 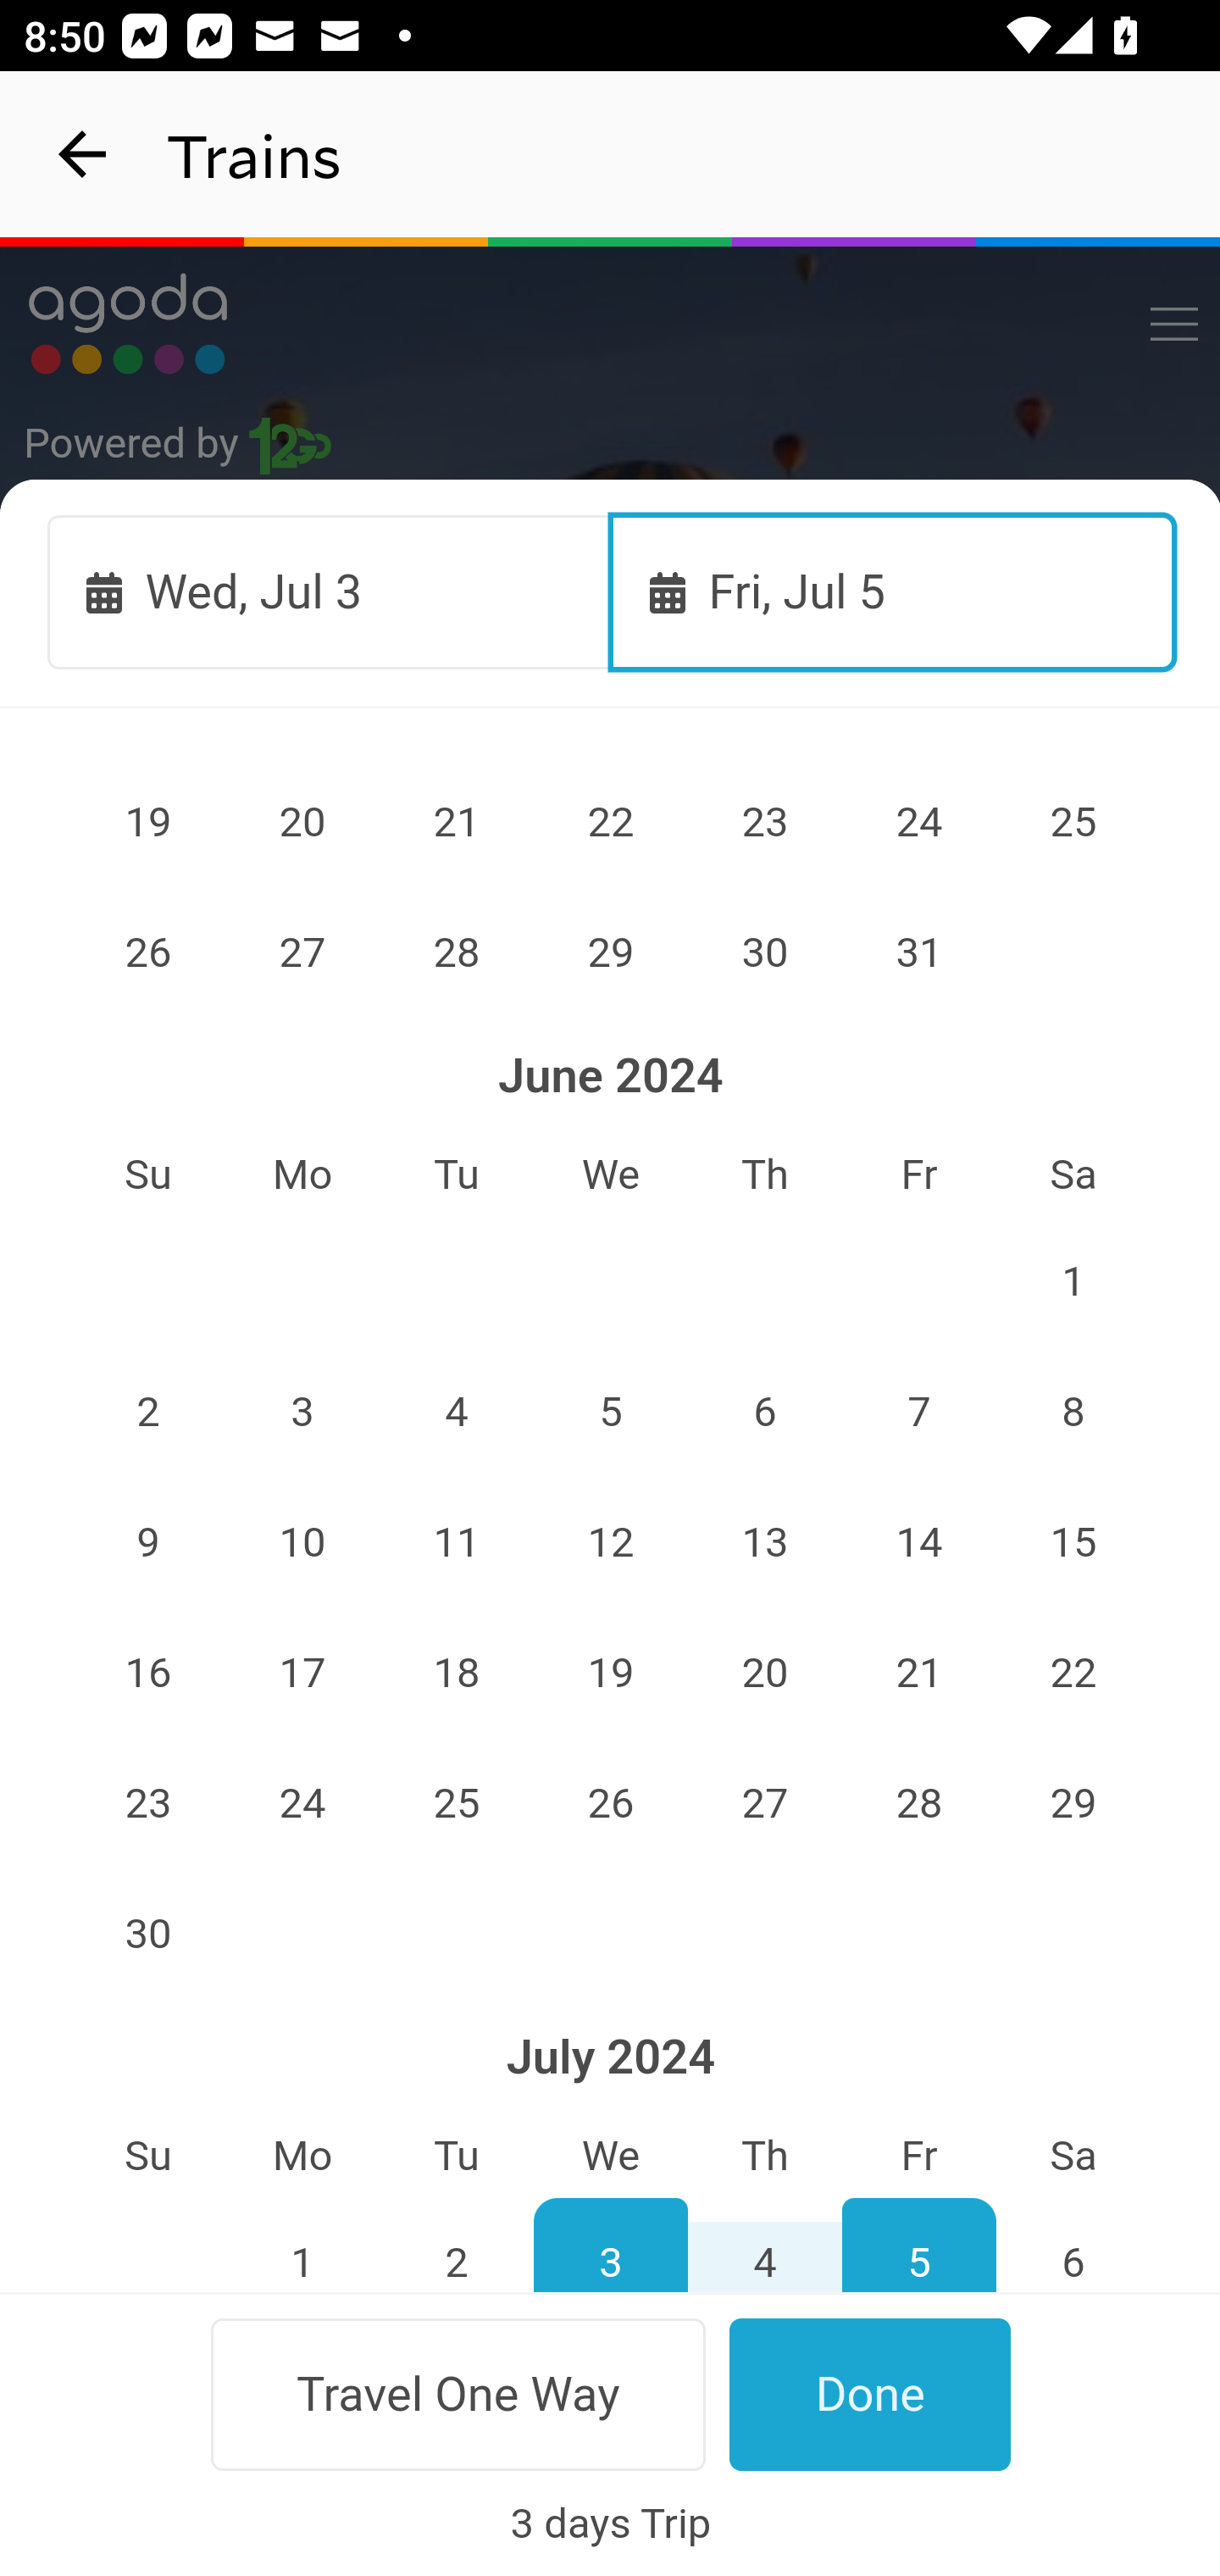 I want to click on 23, so click(x=764, y=822).